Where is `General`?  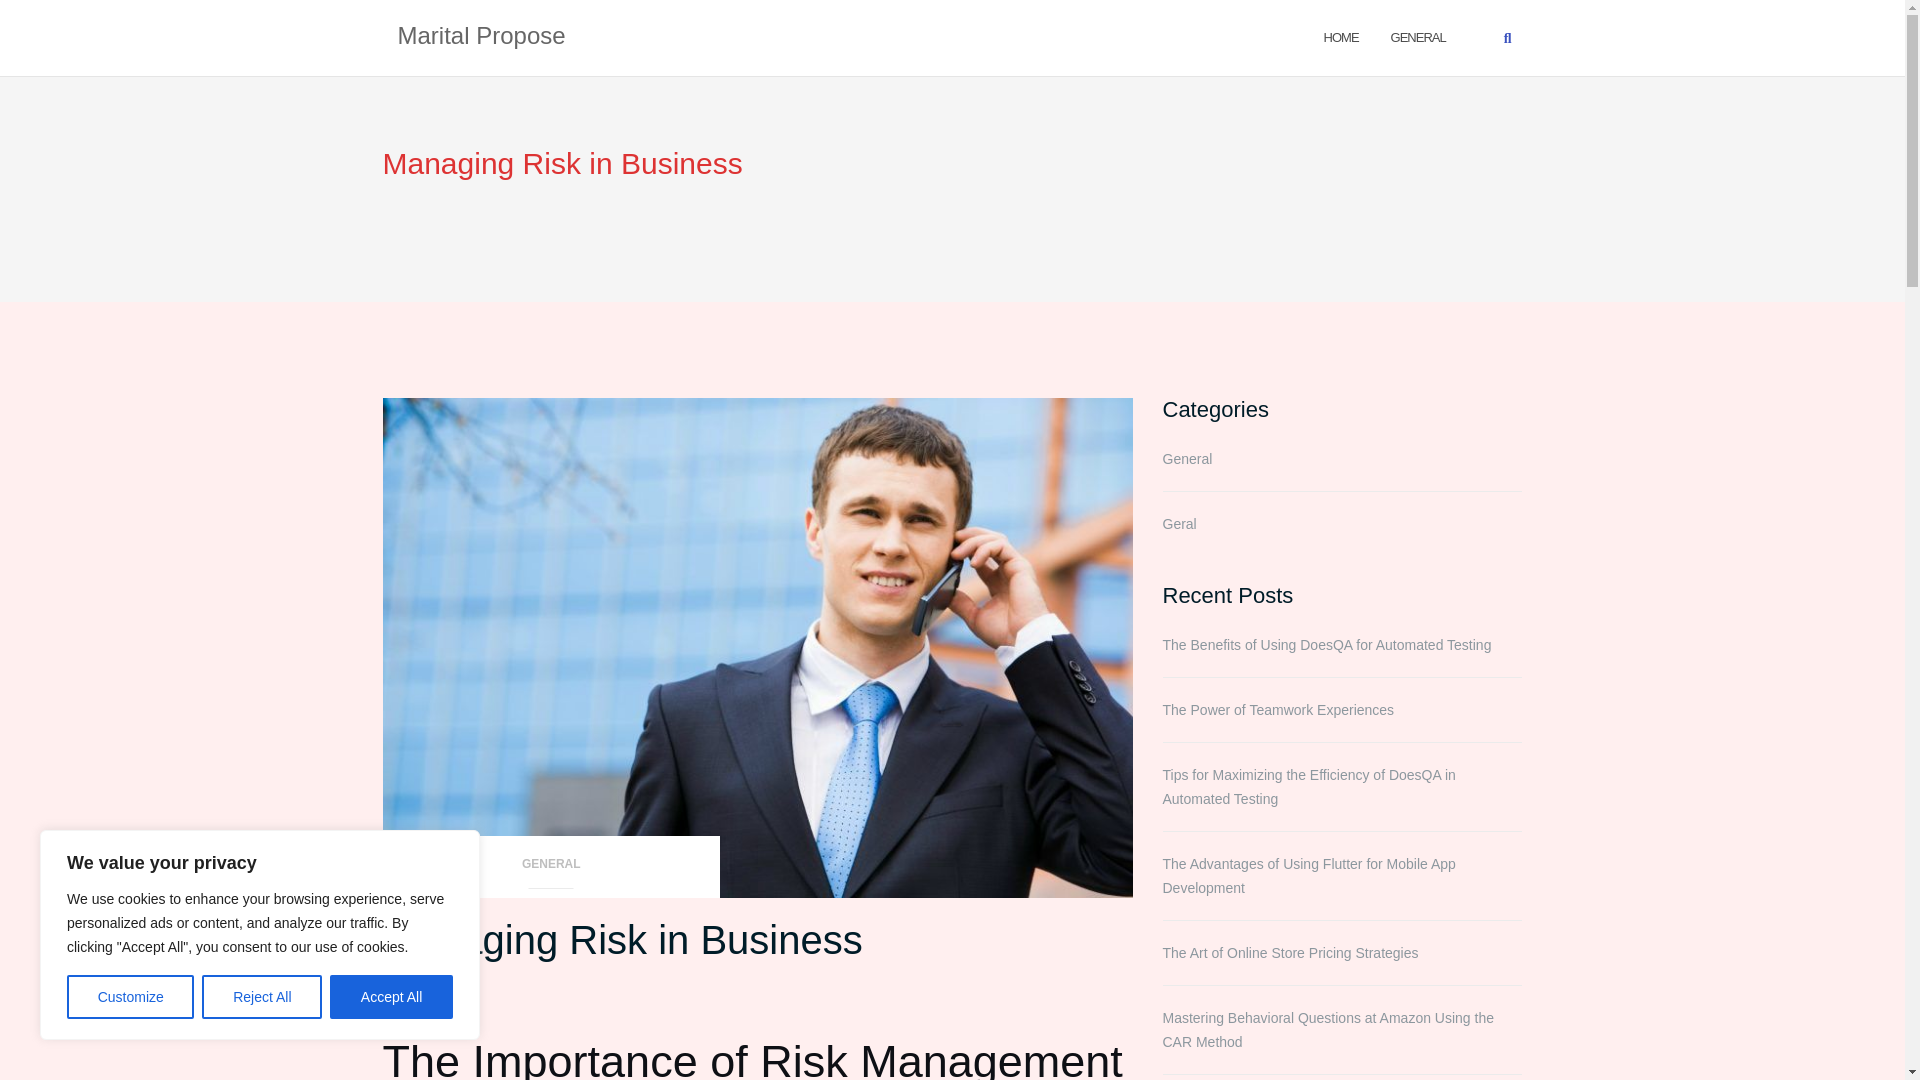
General is located at coordinates (1418, 36).